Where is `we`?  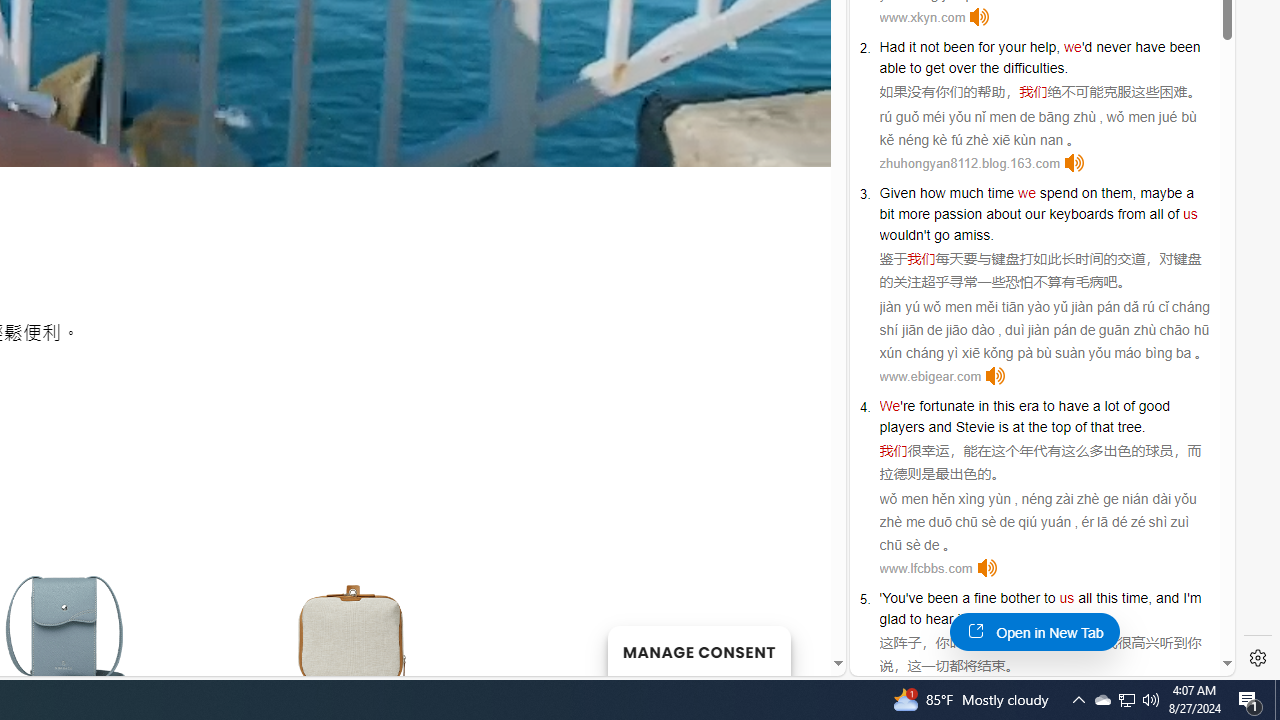
we is located at coordinates (1026, 192).